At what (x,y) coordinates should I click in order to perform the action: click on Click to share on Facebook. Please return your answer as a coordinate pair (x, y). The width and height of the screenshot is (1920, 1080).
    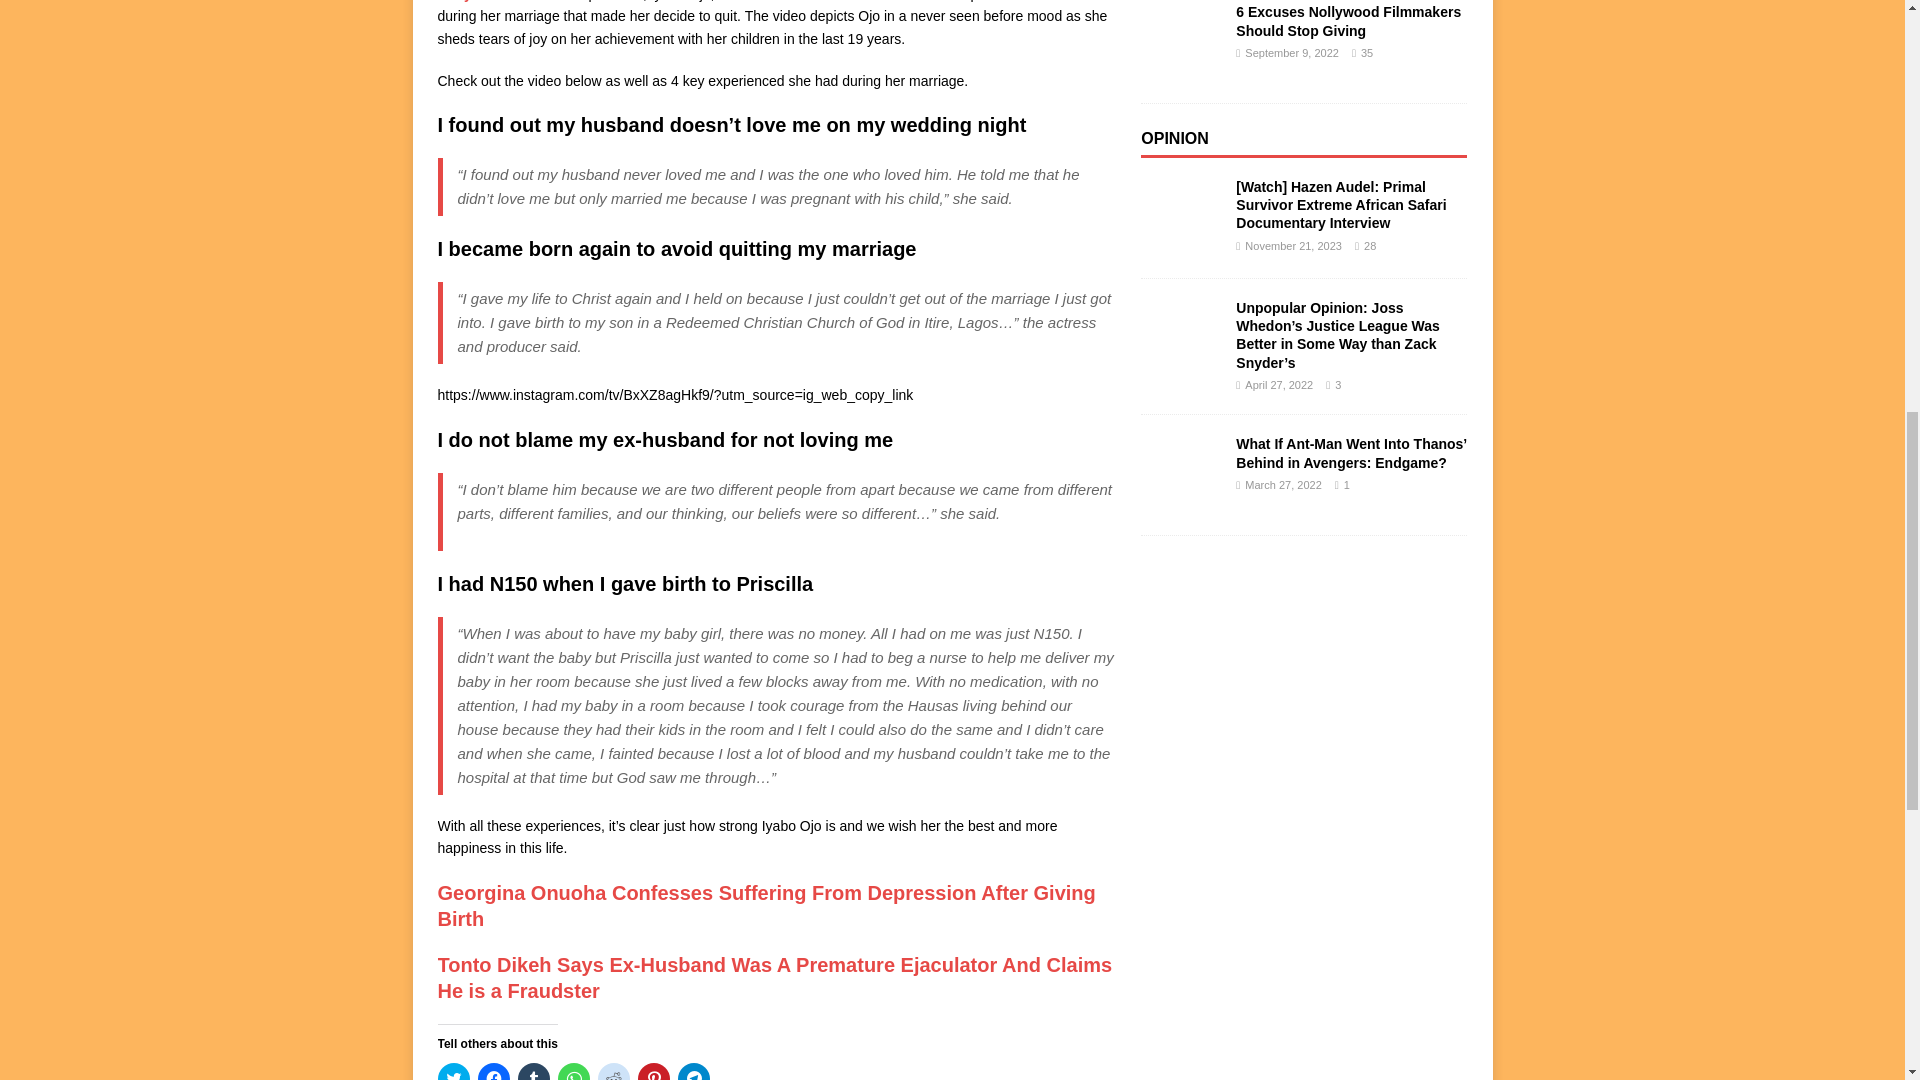
    Looking at the image, I should click on (494, 1071).